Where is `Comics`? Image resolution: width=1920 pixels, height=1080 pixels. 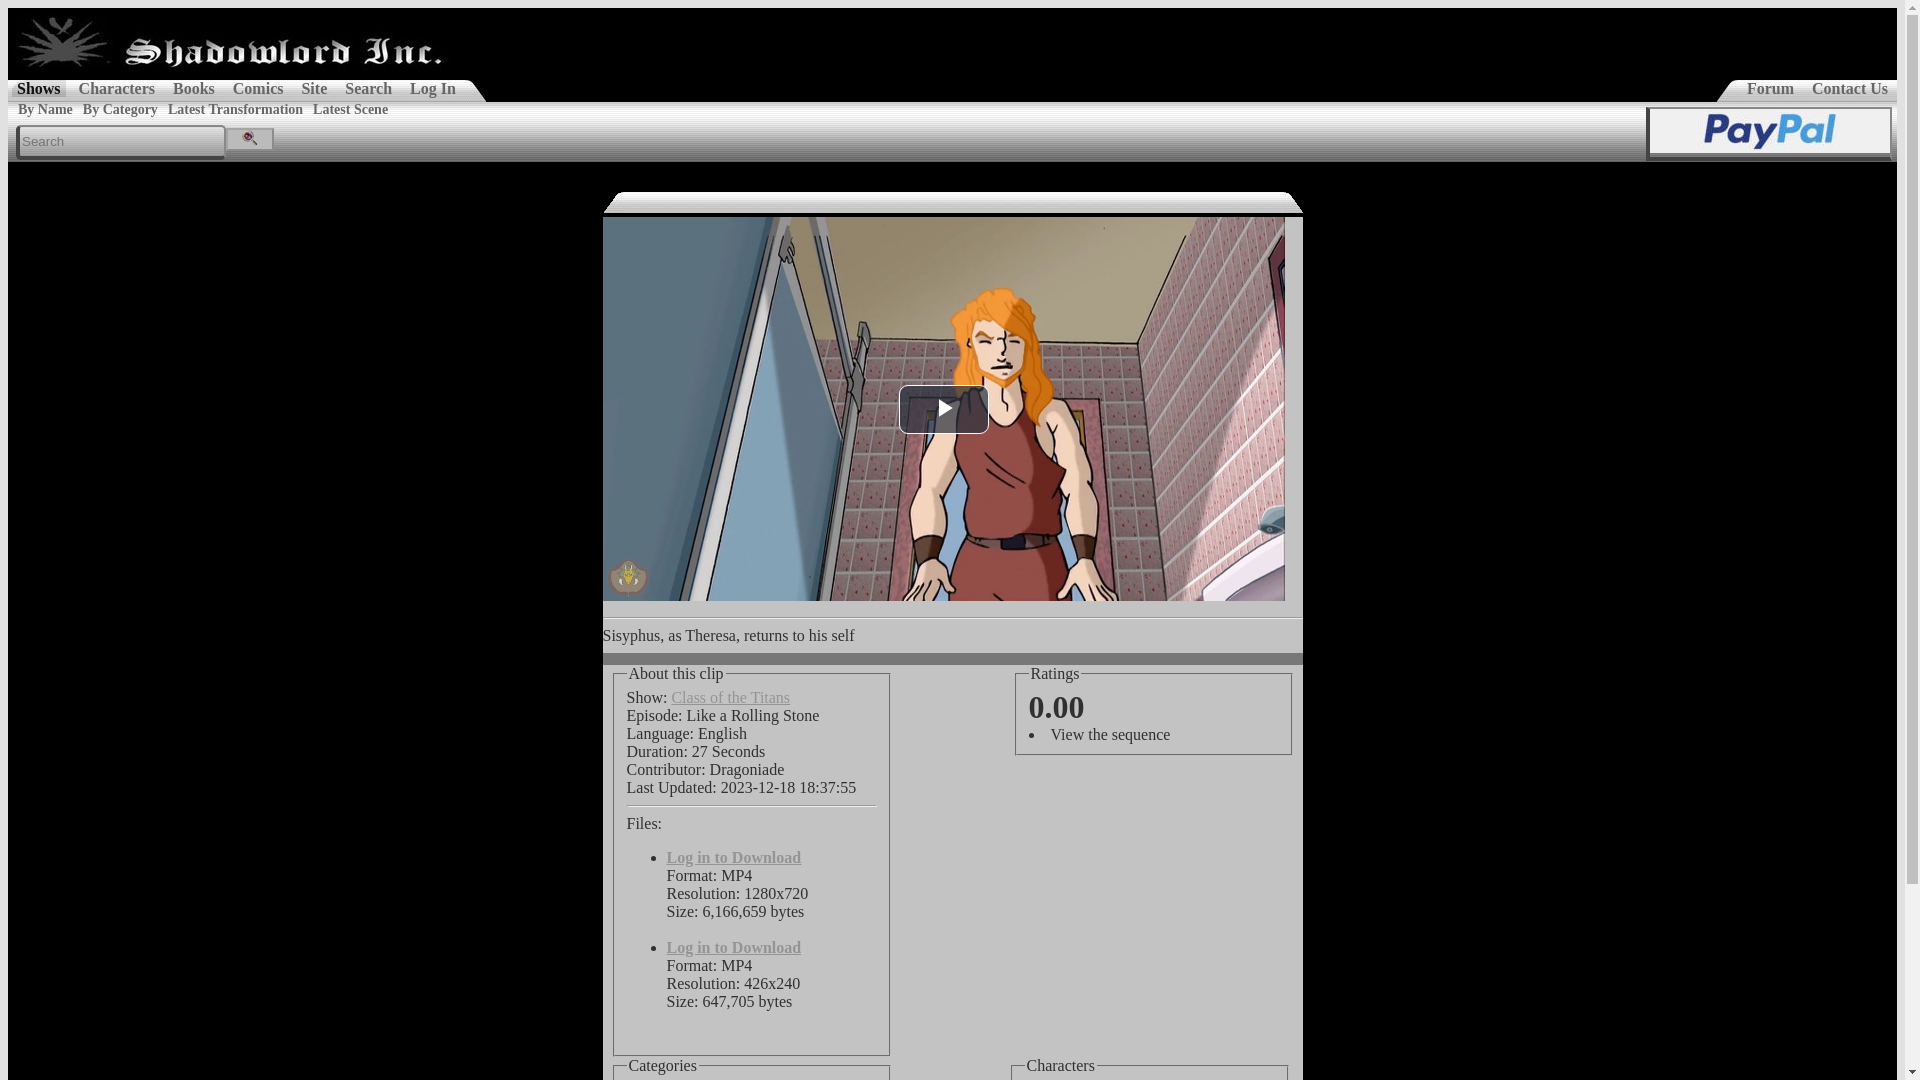 Comics is located at coordinates (258, 88).